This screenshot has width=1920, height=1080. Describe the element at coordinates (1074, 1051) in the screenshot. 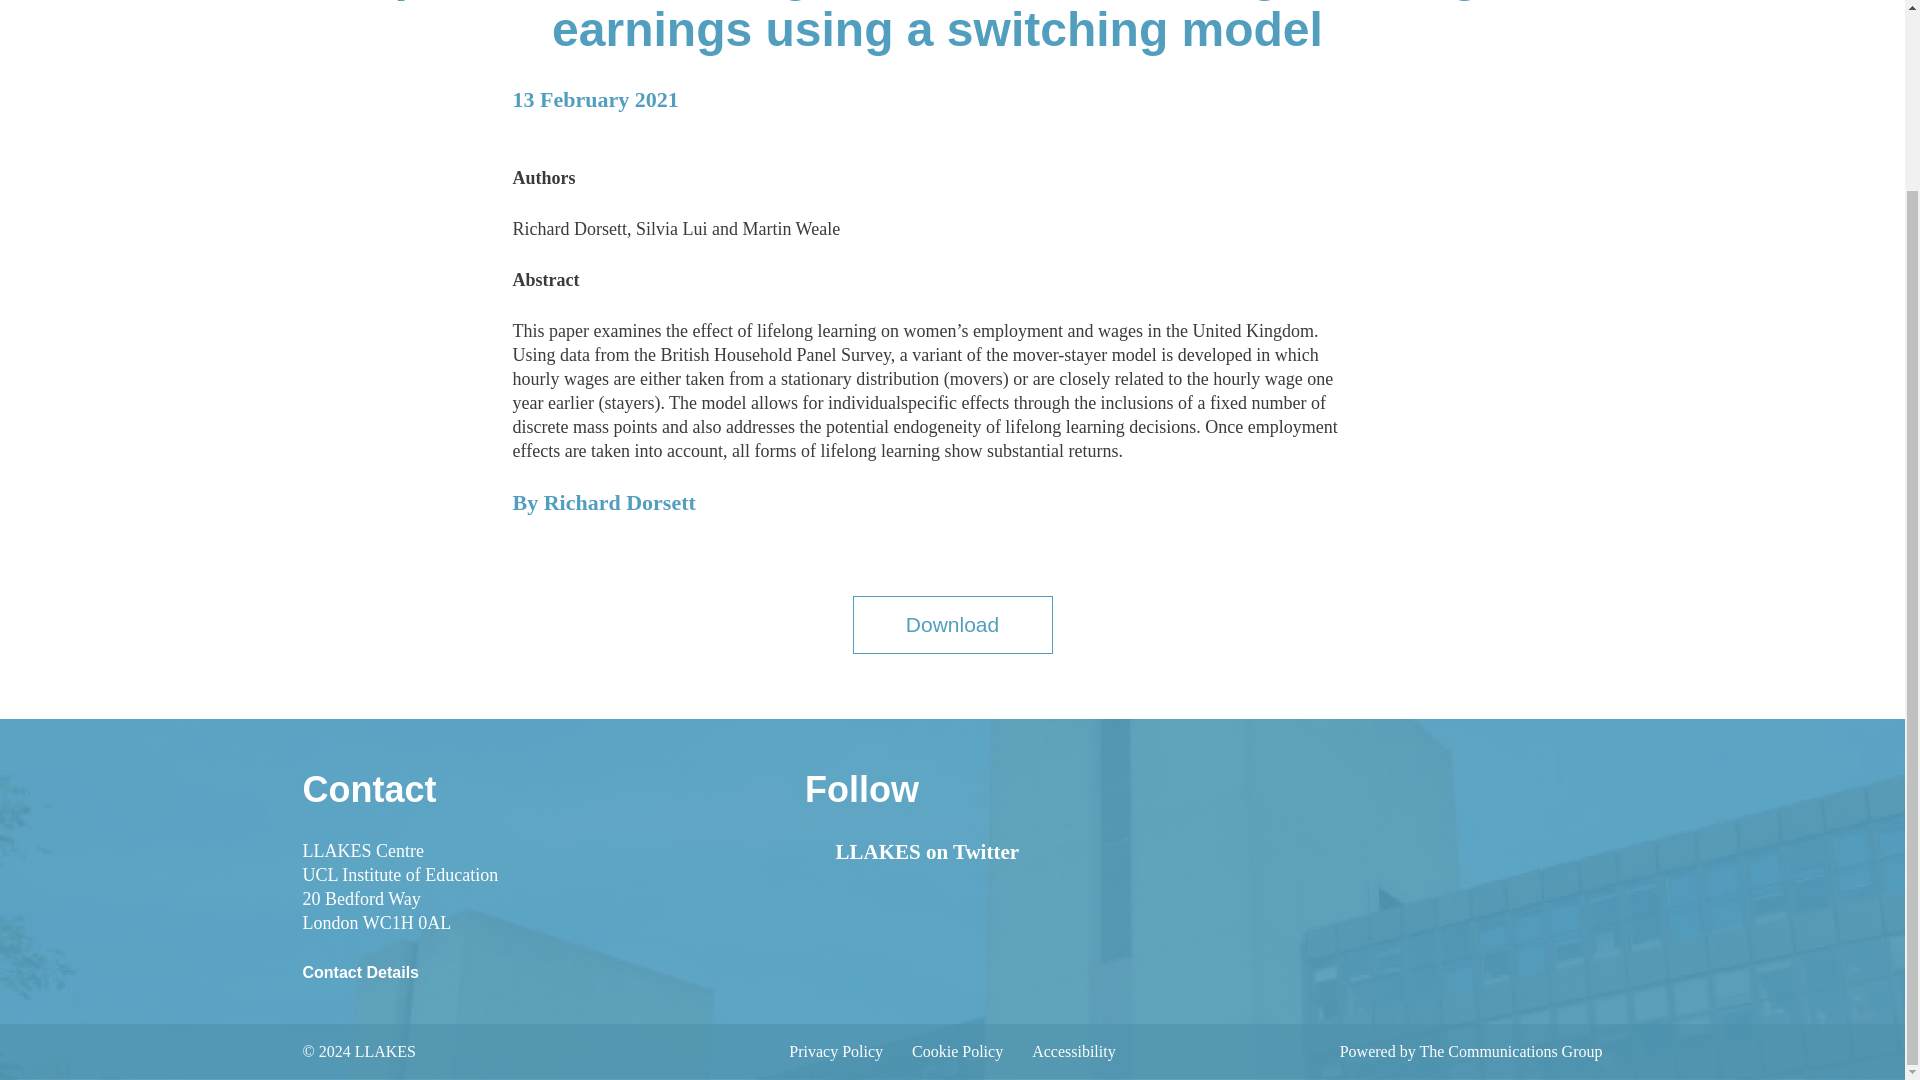

I see `Accessibility` at that location.